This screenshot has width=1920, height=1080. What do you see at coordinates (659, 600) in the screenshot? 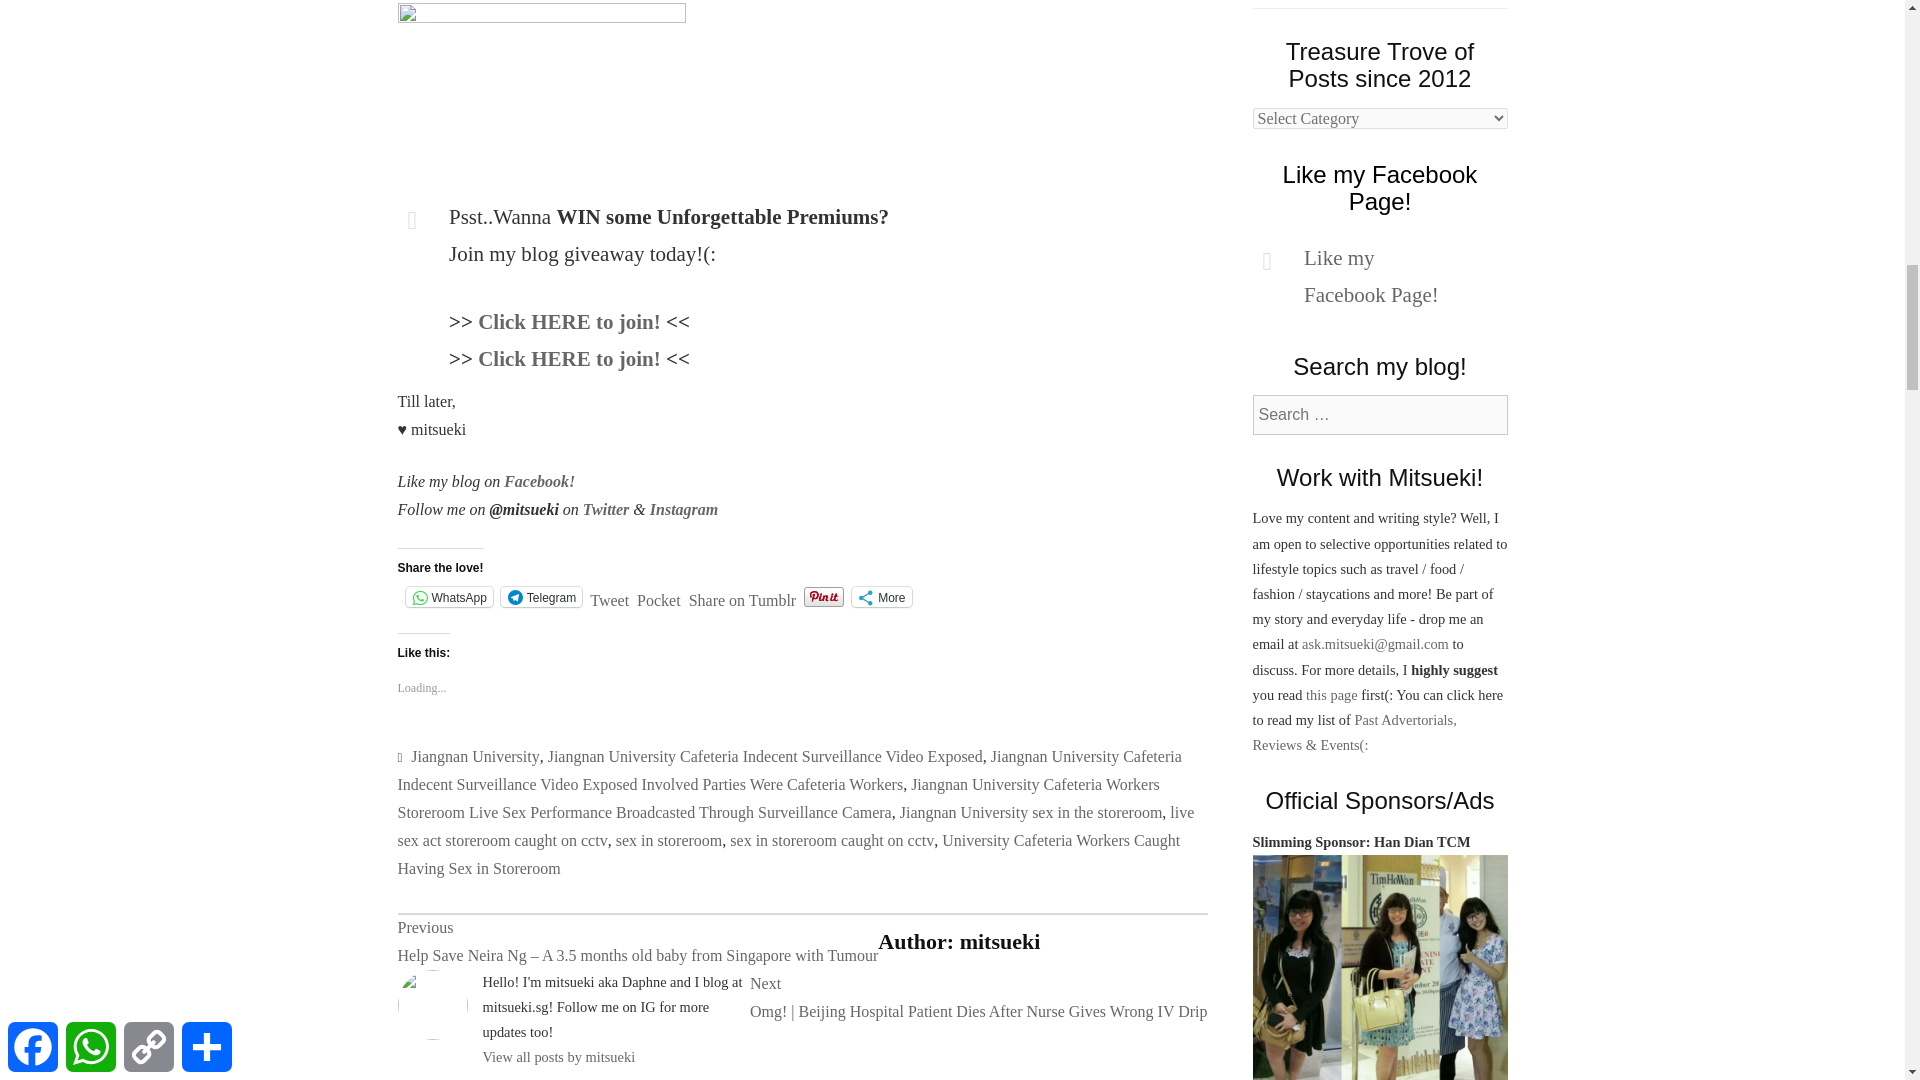
I see `Pocket` at bounding box center [659, 600].